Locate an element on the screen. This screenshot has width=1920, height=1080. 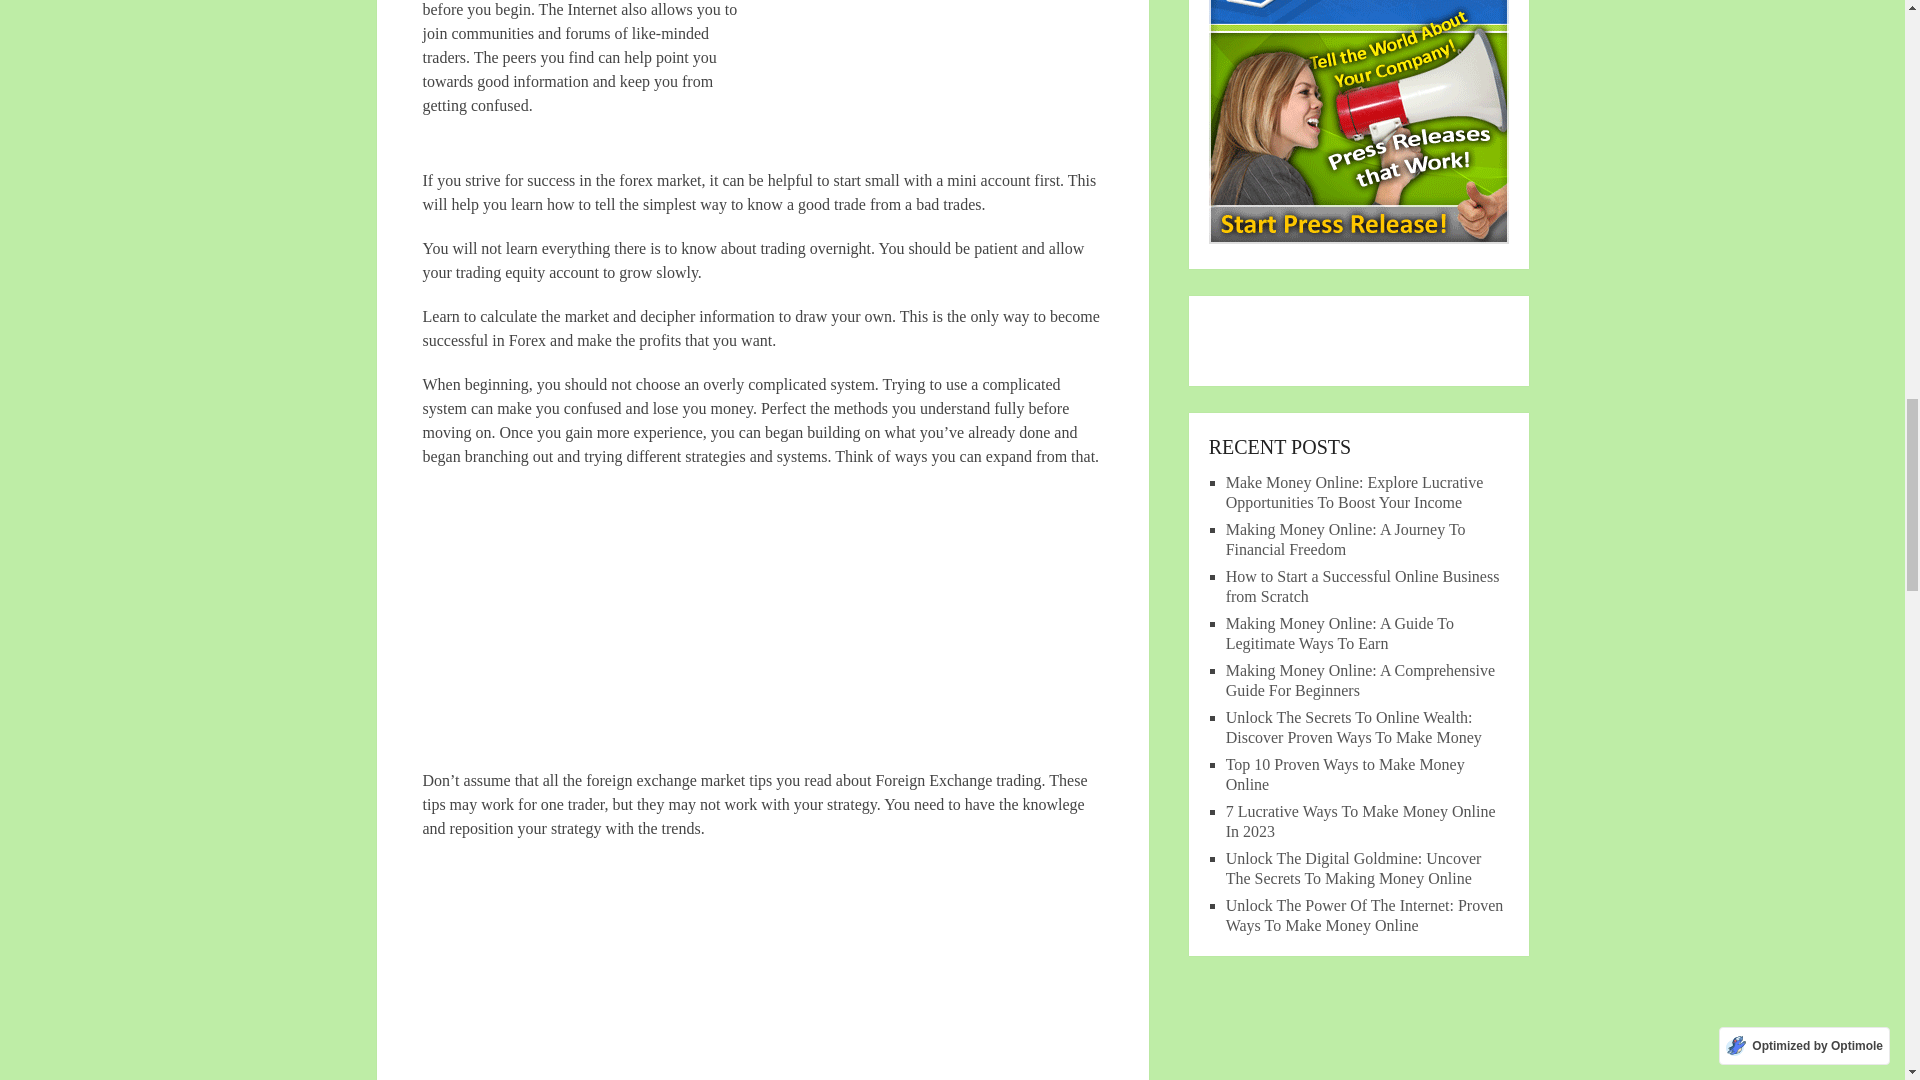
Top 10 Proven Ways to Make Money Online is located at coordinates (1345, 774).